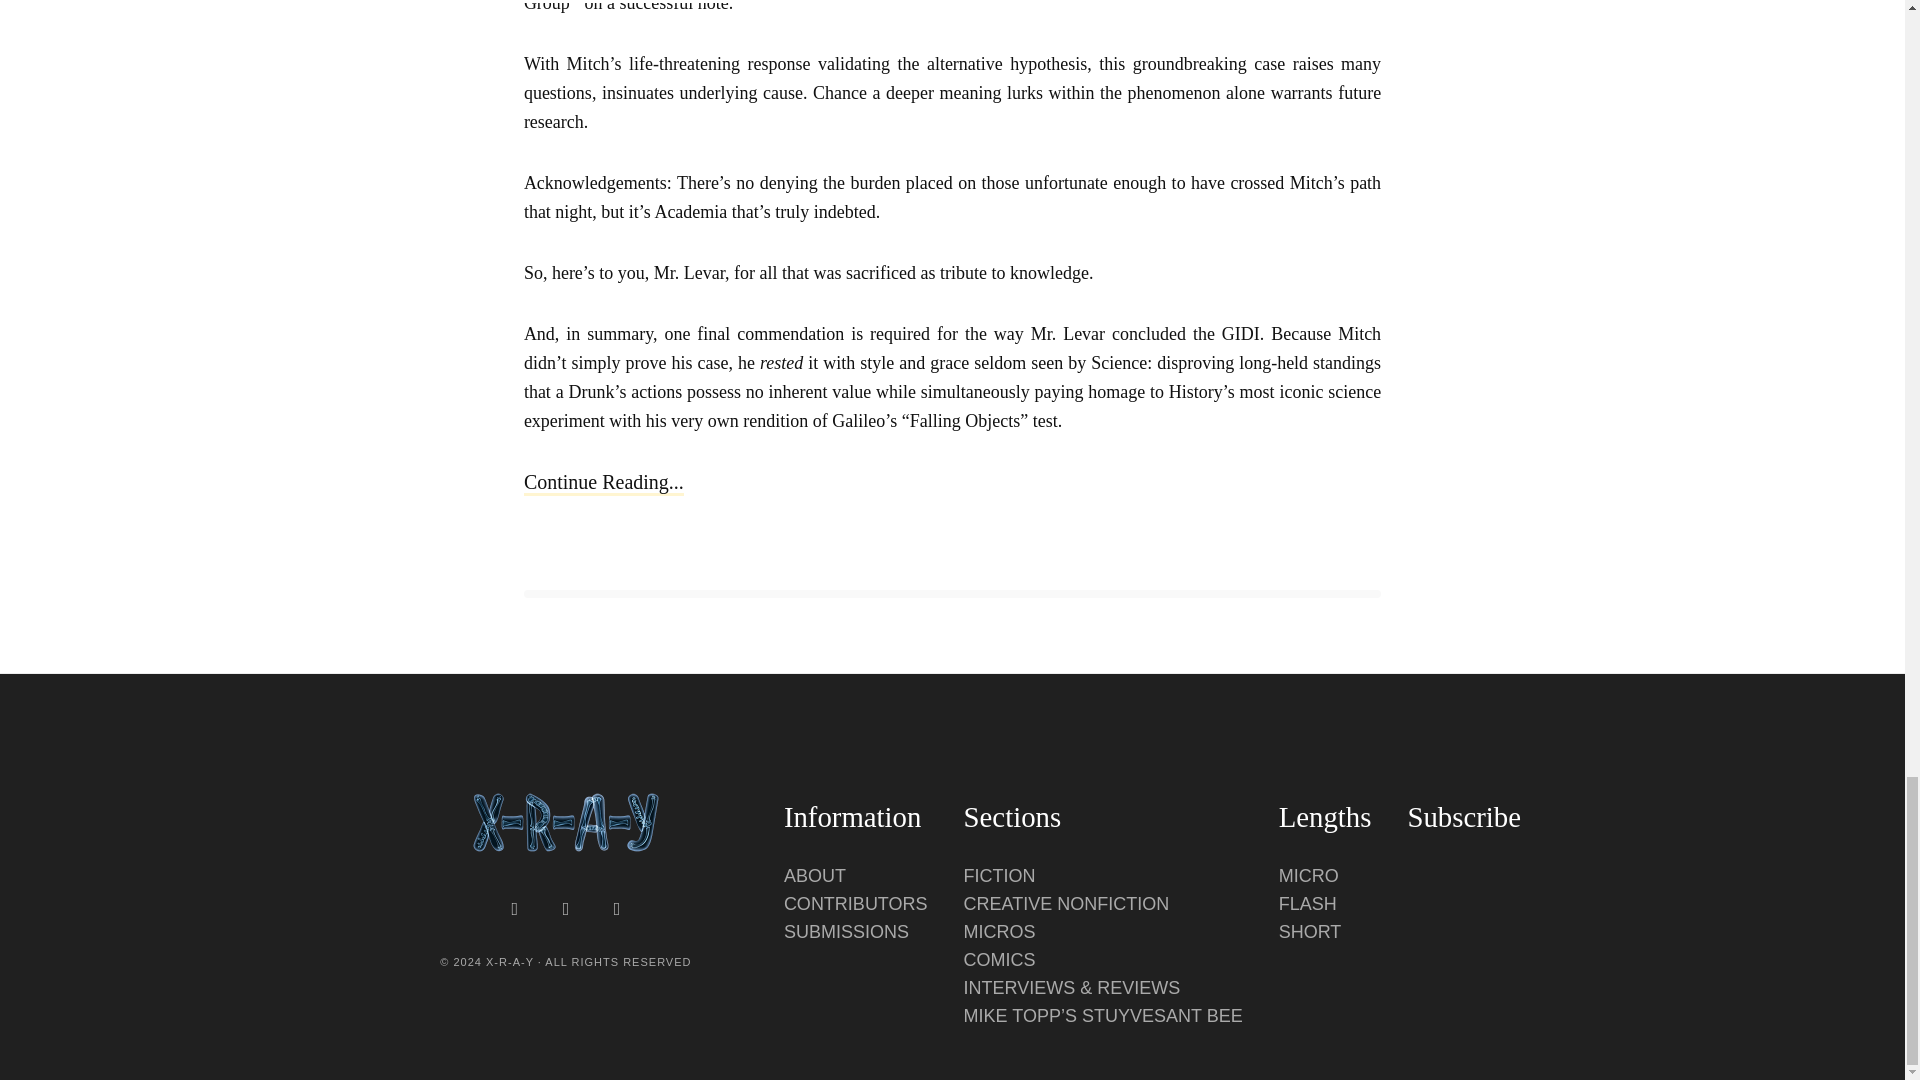 This screenshot has height=1080, width=1920. I want to click on MICROS, so click(1000, 932).